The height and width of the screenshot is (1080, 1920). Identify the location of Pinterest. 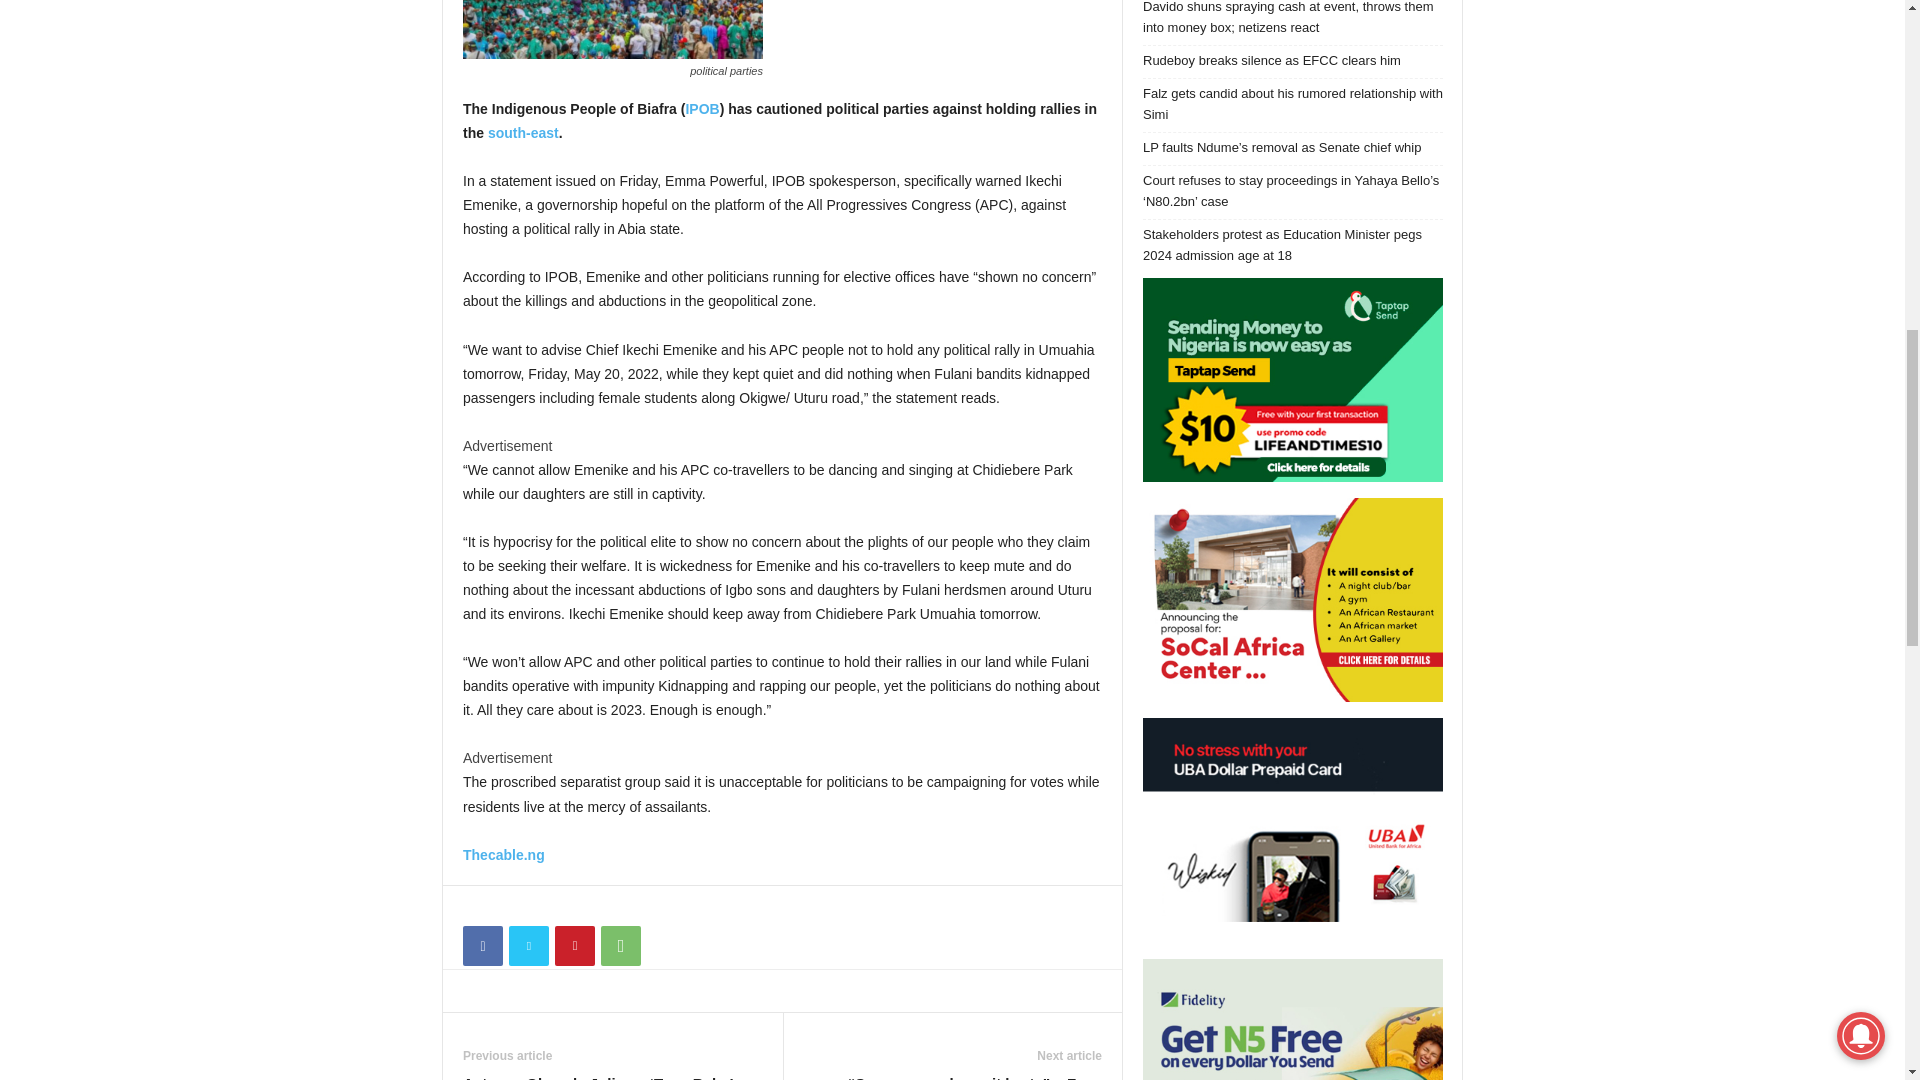
(574, 945).